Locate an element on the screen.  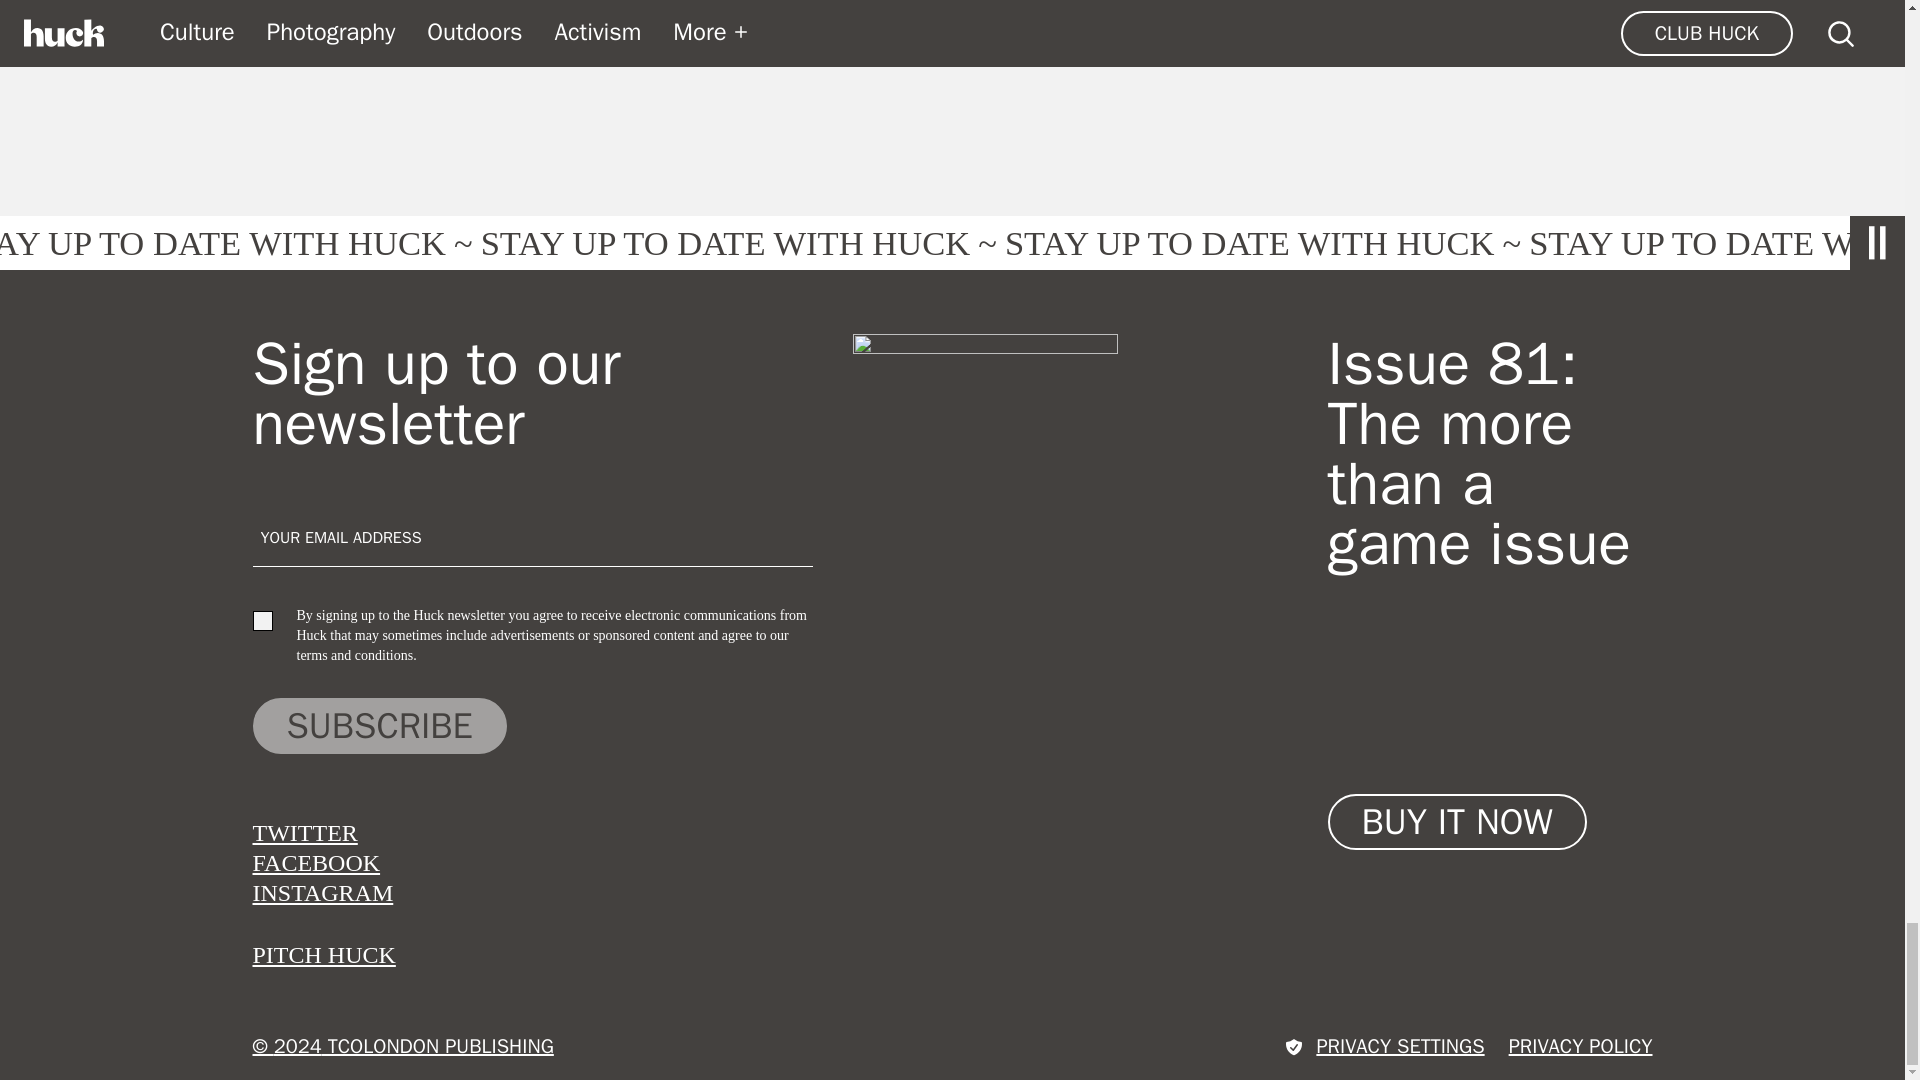
BOOKS is located at coordinates (318, 20).